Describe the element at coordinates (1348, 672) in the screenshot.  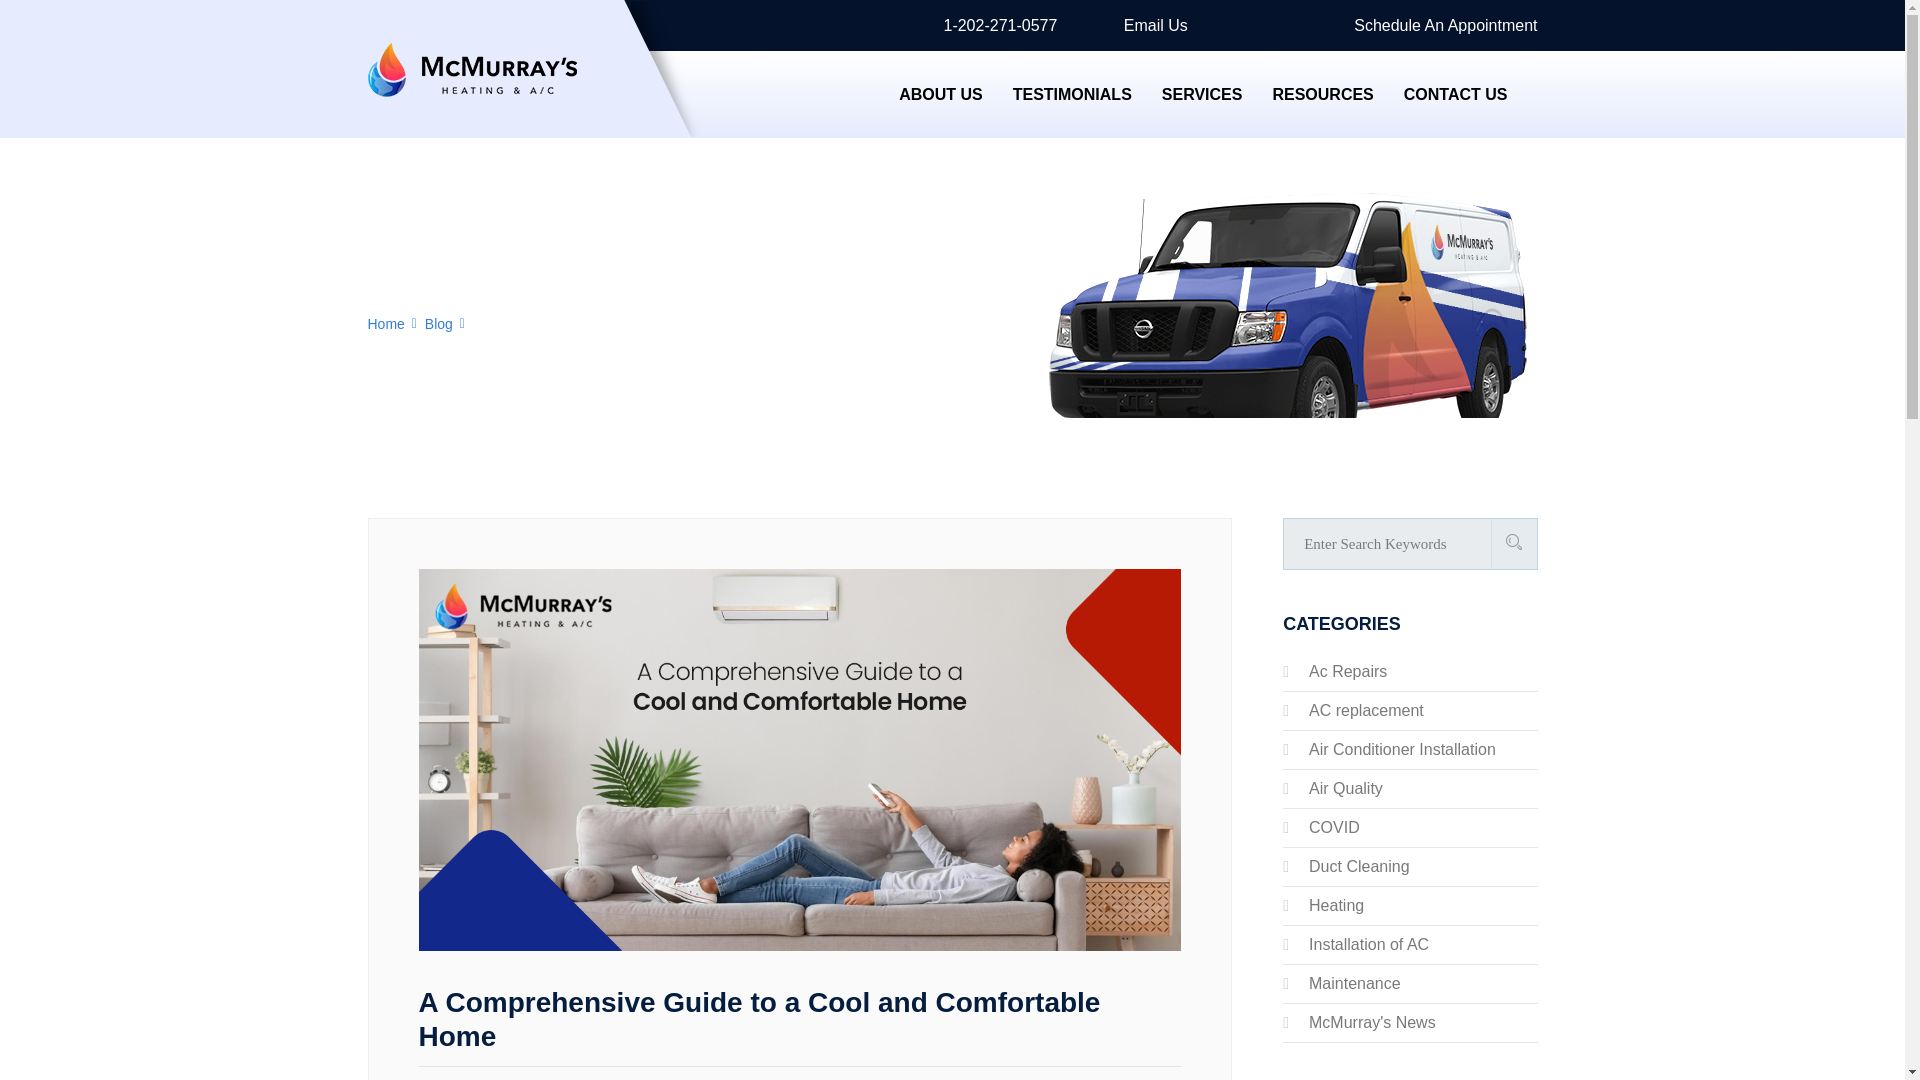
I see `Ac Repairs` at that location.